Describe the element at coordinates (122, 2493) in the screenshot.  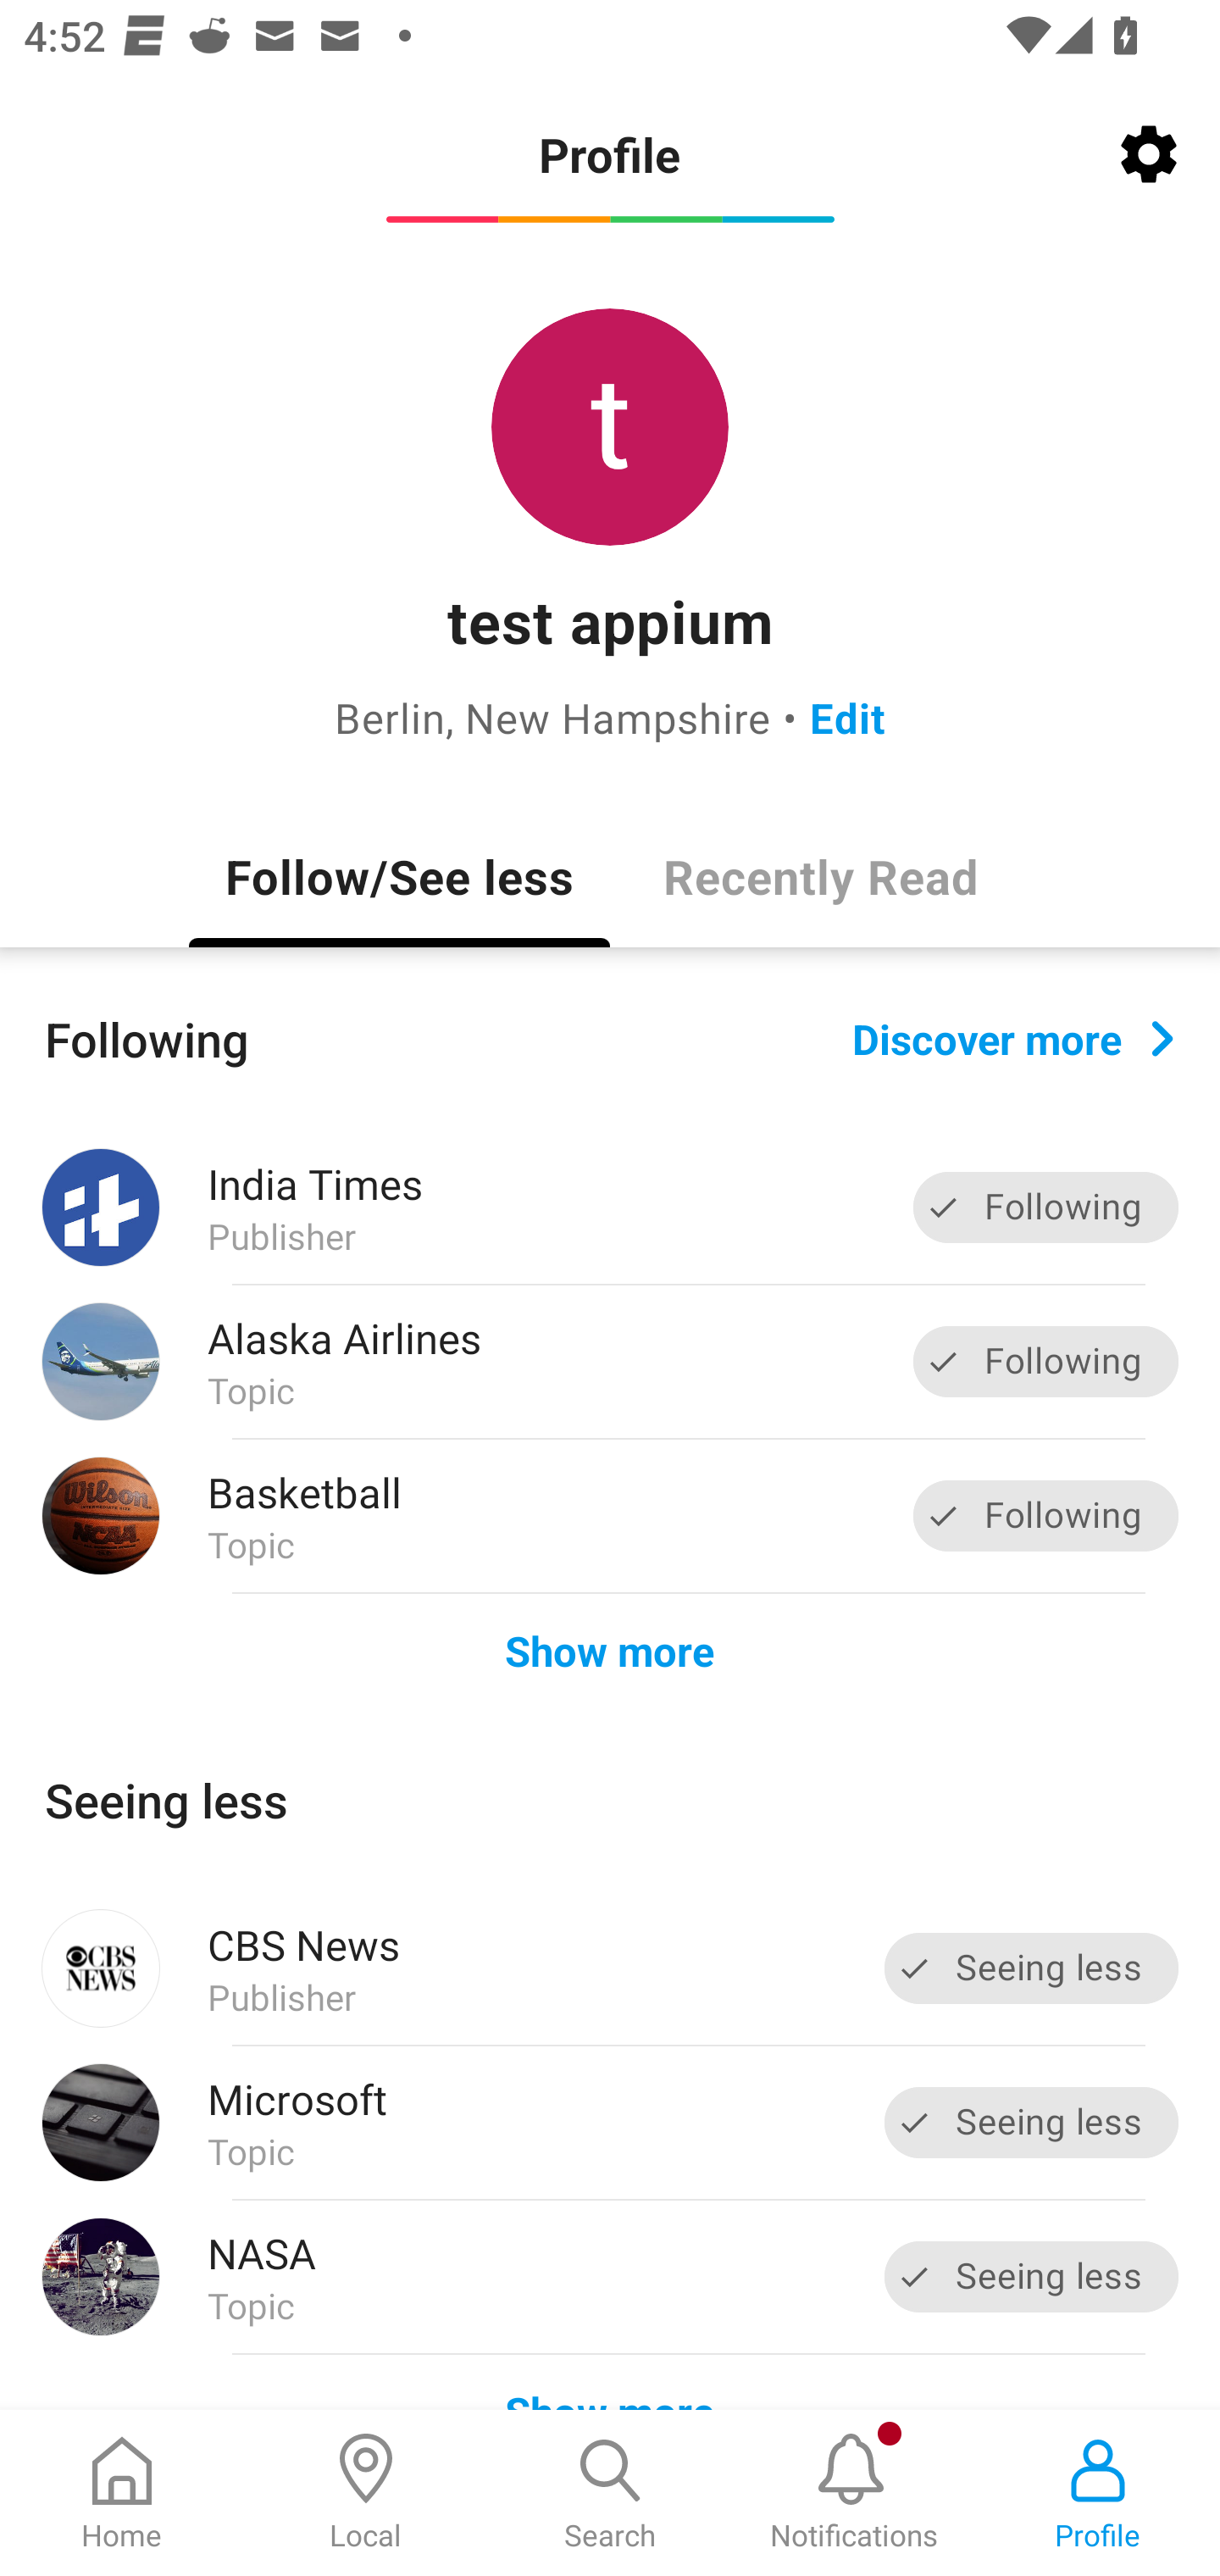
I see `Home` at that location.